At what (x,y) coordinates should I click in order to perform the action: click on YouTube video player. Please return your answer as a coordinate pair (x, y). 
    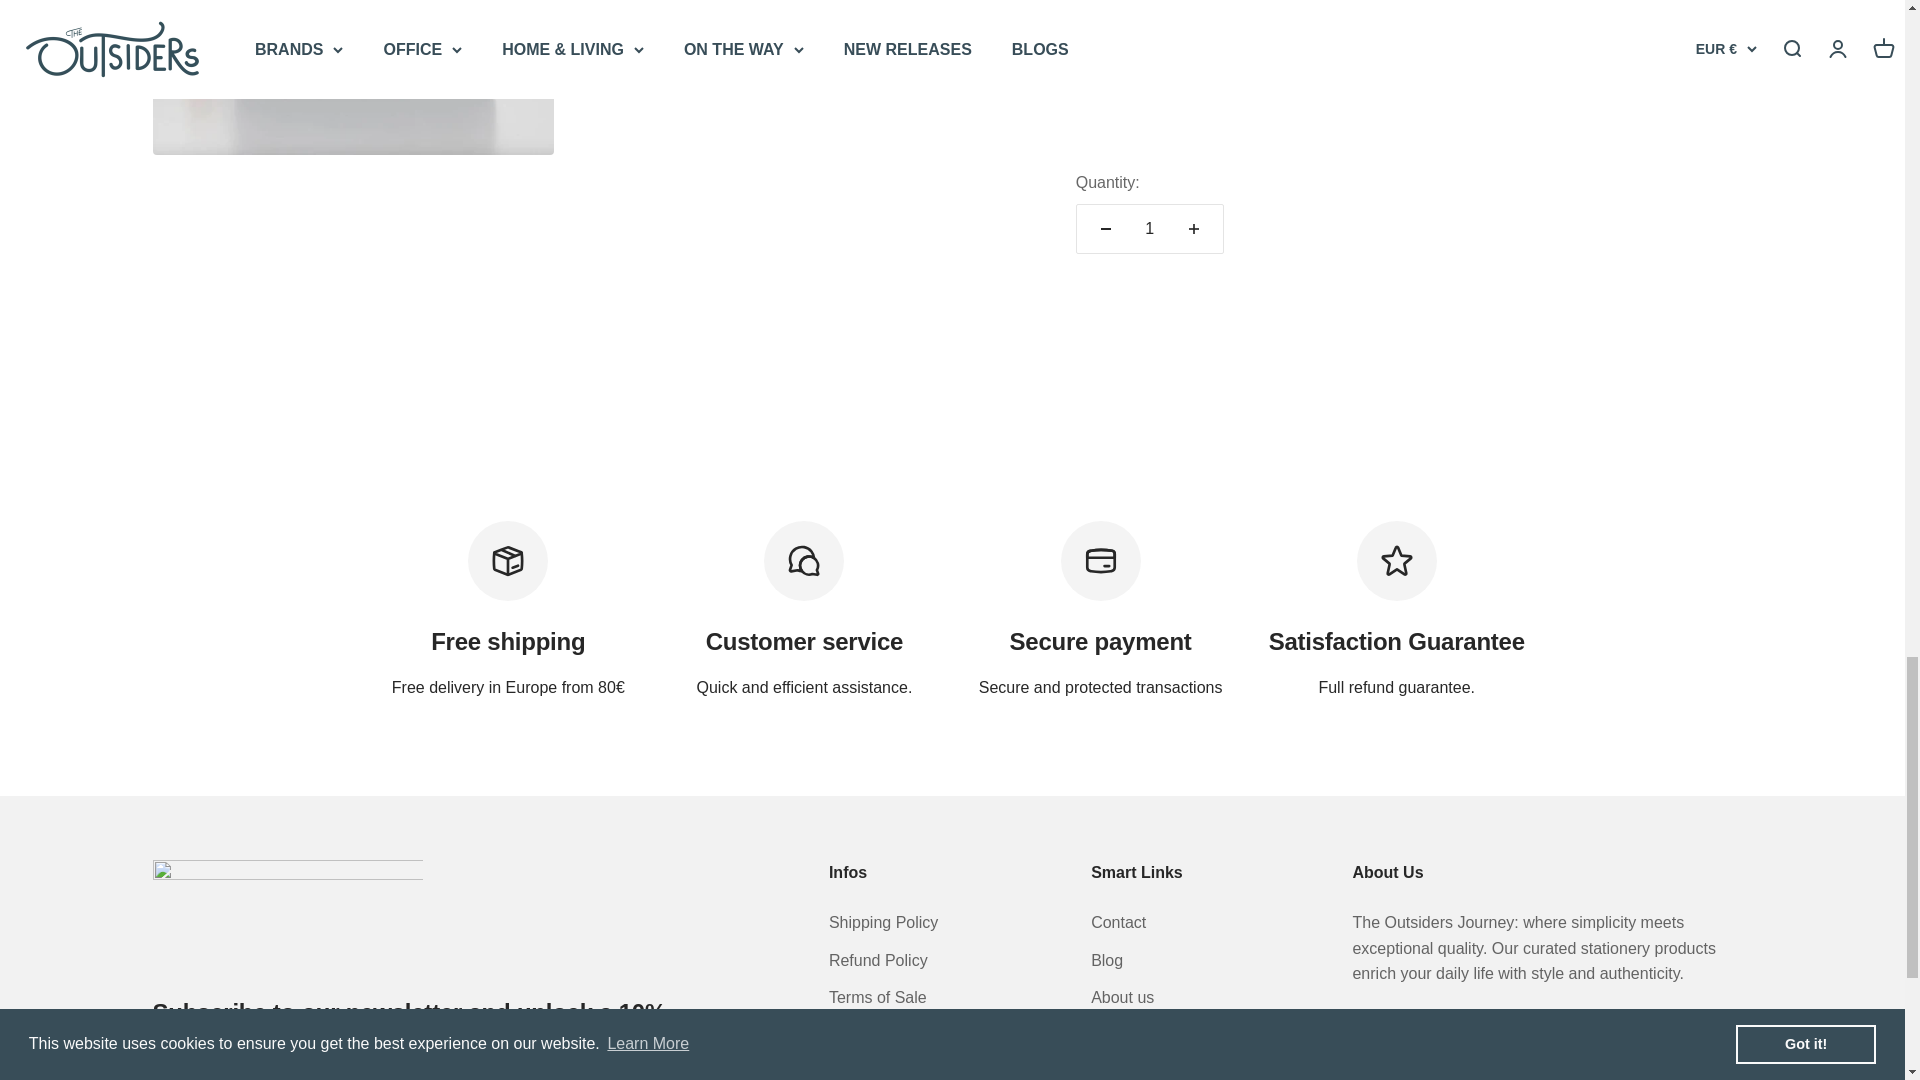
    Looking at the image, I should click on (1355, 72).